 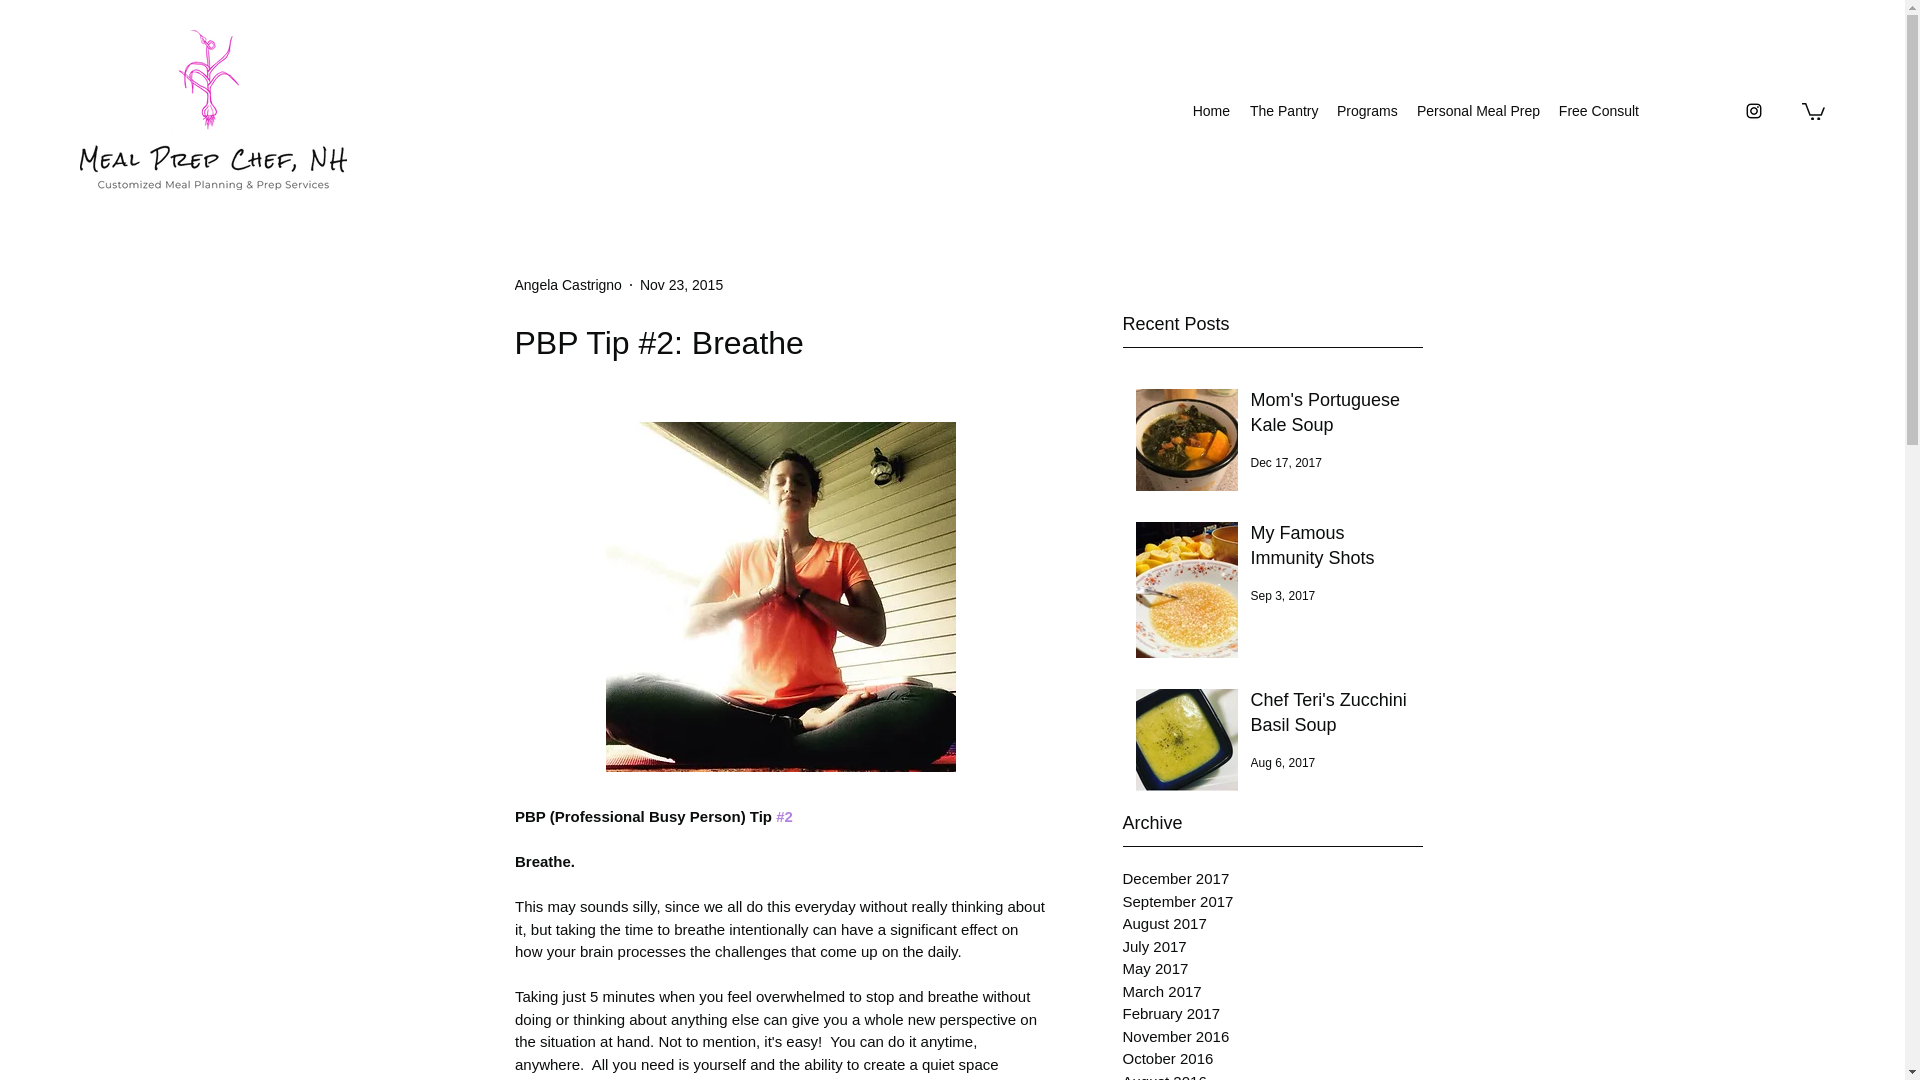 I want to click on Nov 23, 2015, so click(x=681, y=284).